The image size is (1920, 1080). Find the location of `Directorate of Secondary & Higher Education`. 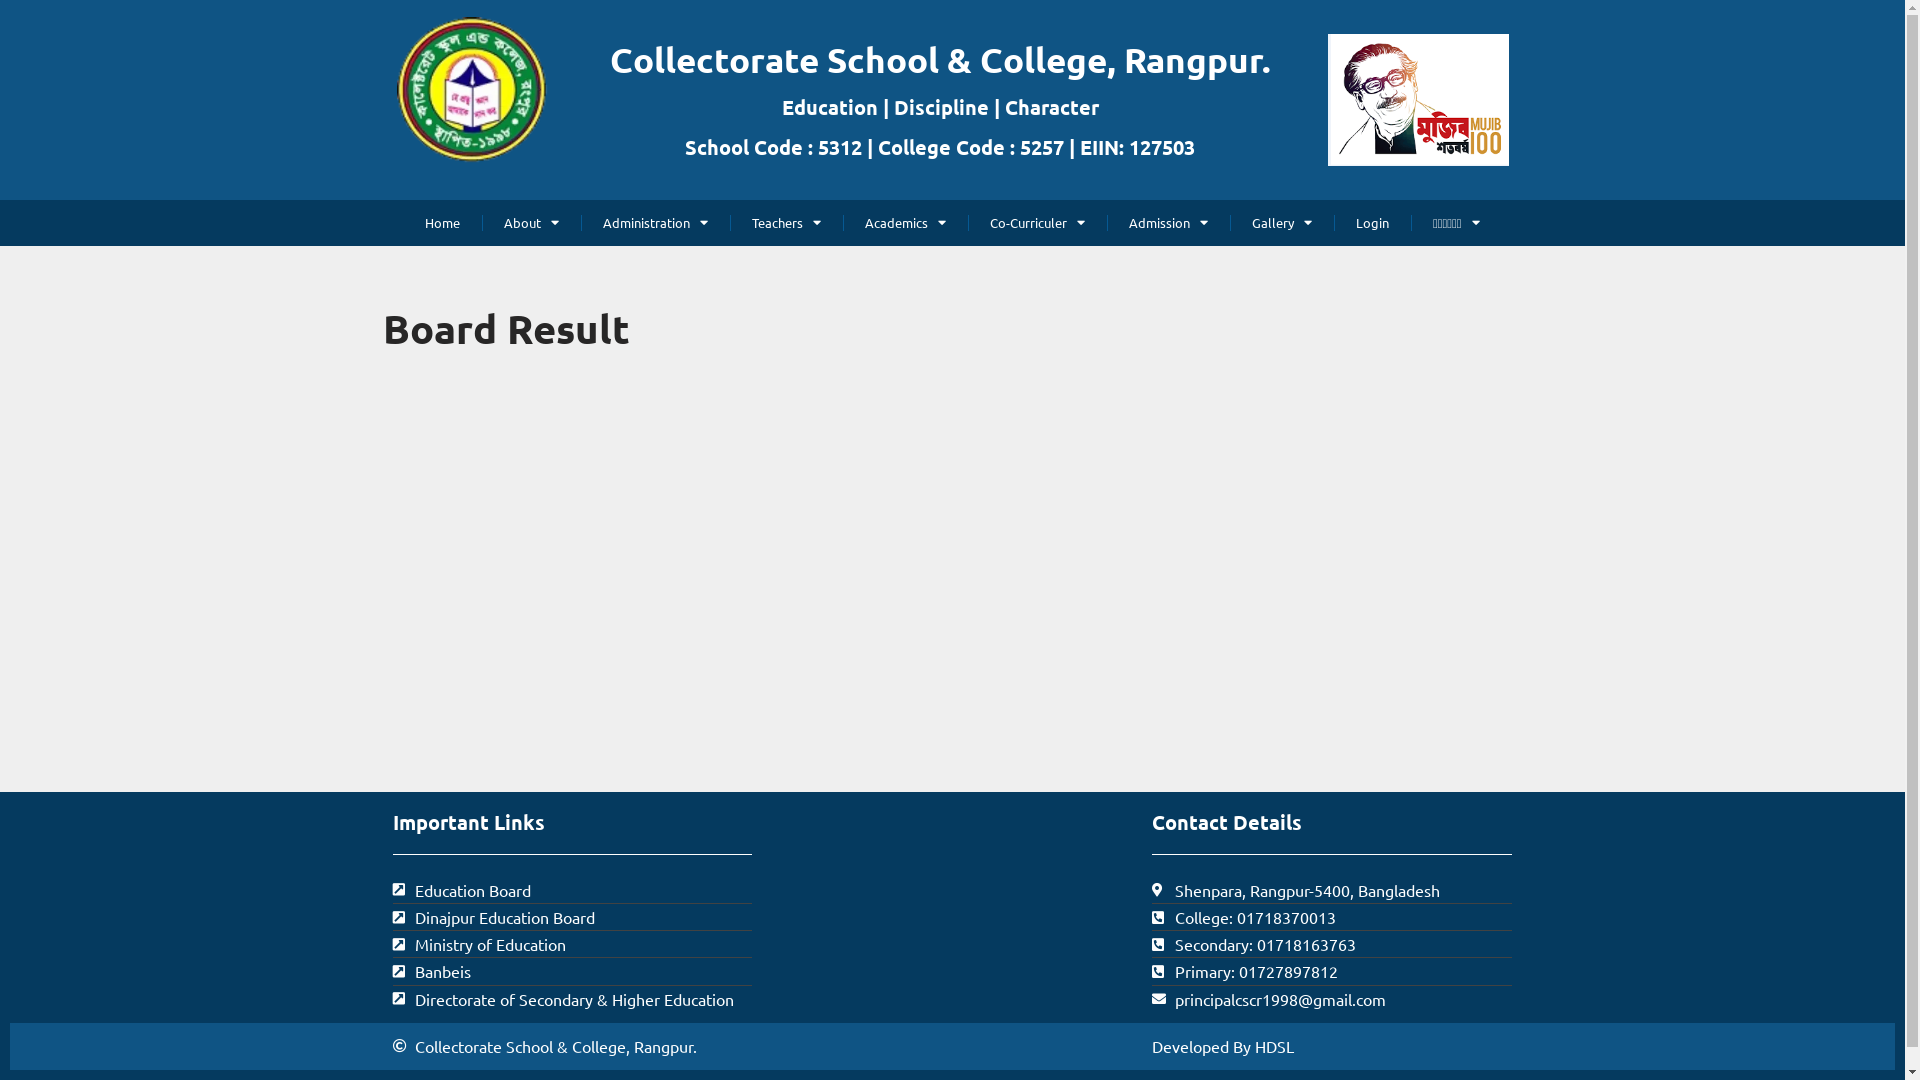

Directorate of Secondary & Higher Education is located at coordinates (572, 1000).